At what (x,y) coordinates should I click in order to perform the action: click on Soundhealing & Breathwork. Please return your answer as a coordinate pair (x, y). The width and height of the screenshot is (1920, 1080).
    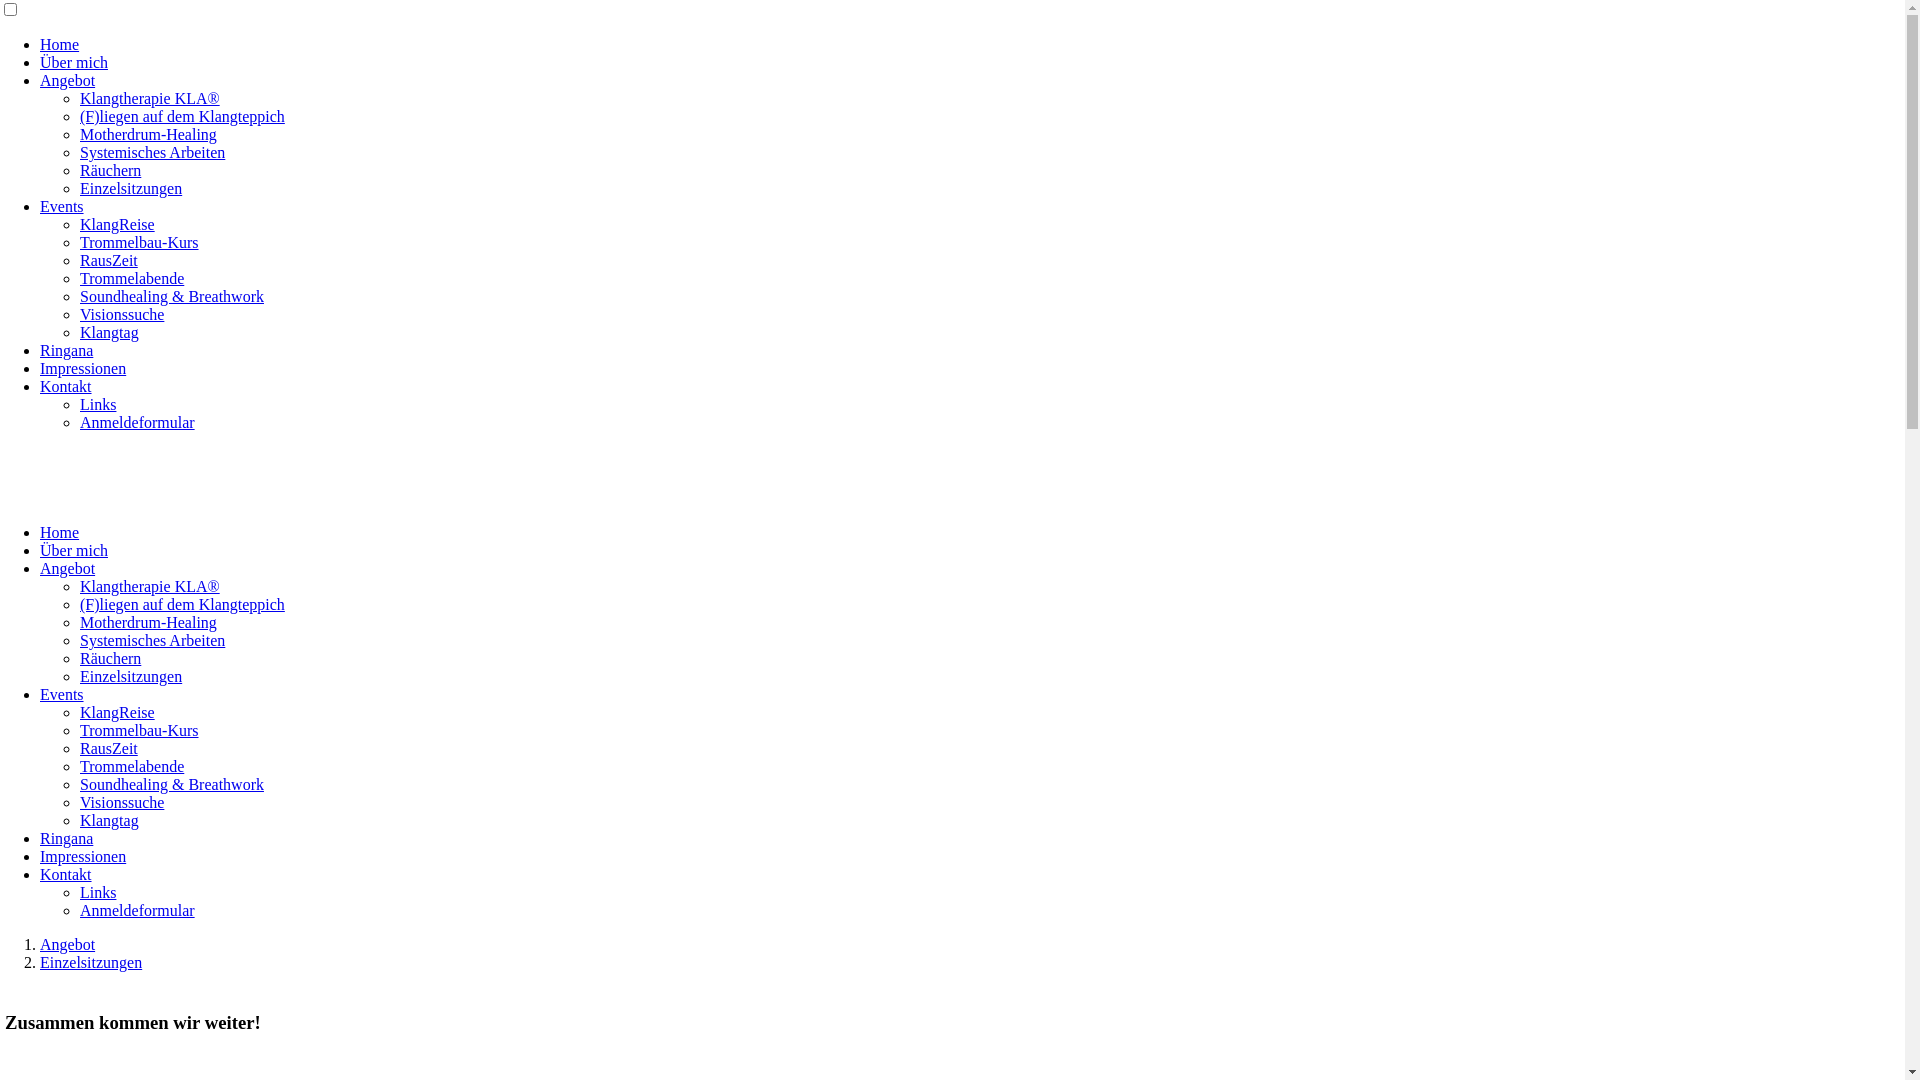
    Looking at the image, I should click on (172, 784).